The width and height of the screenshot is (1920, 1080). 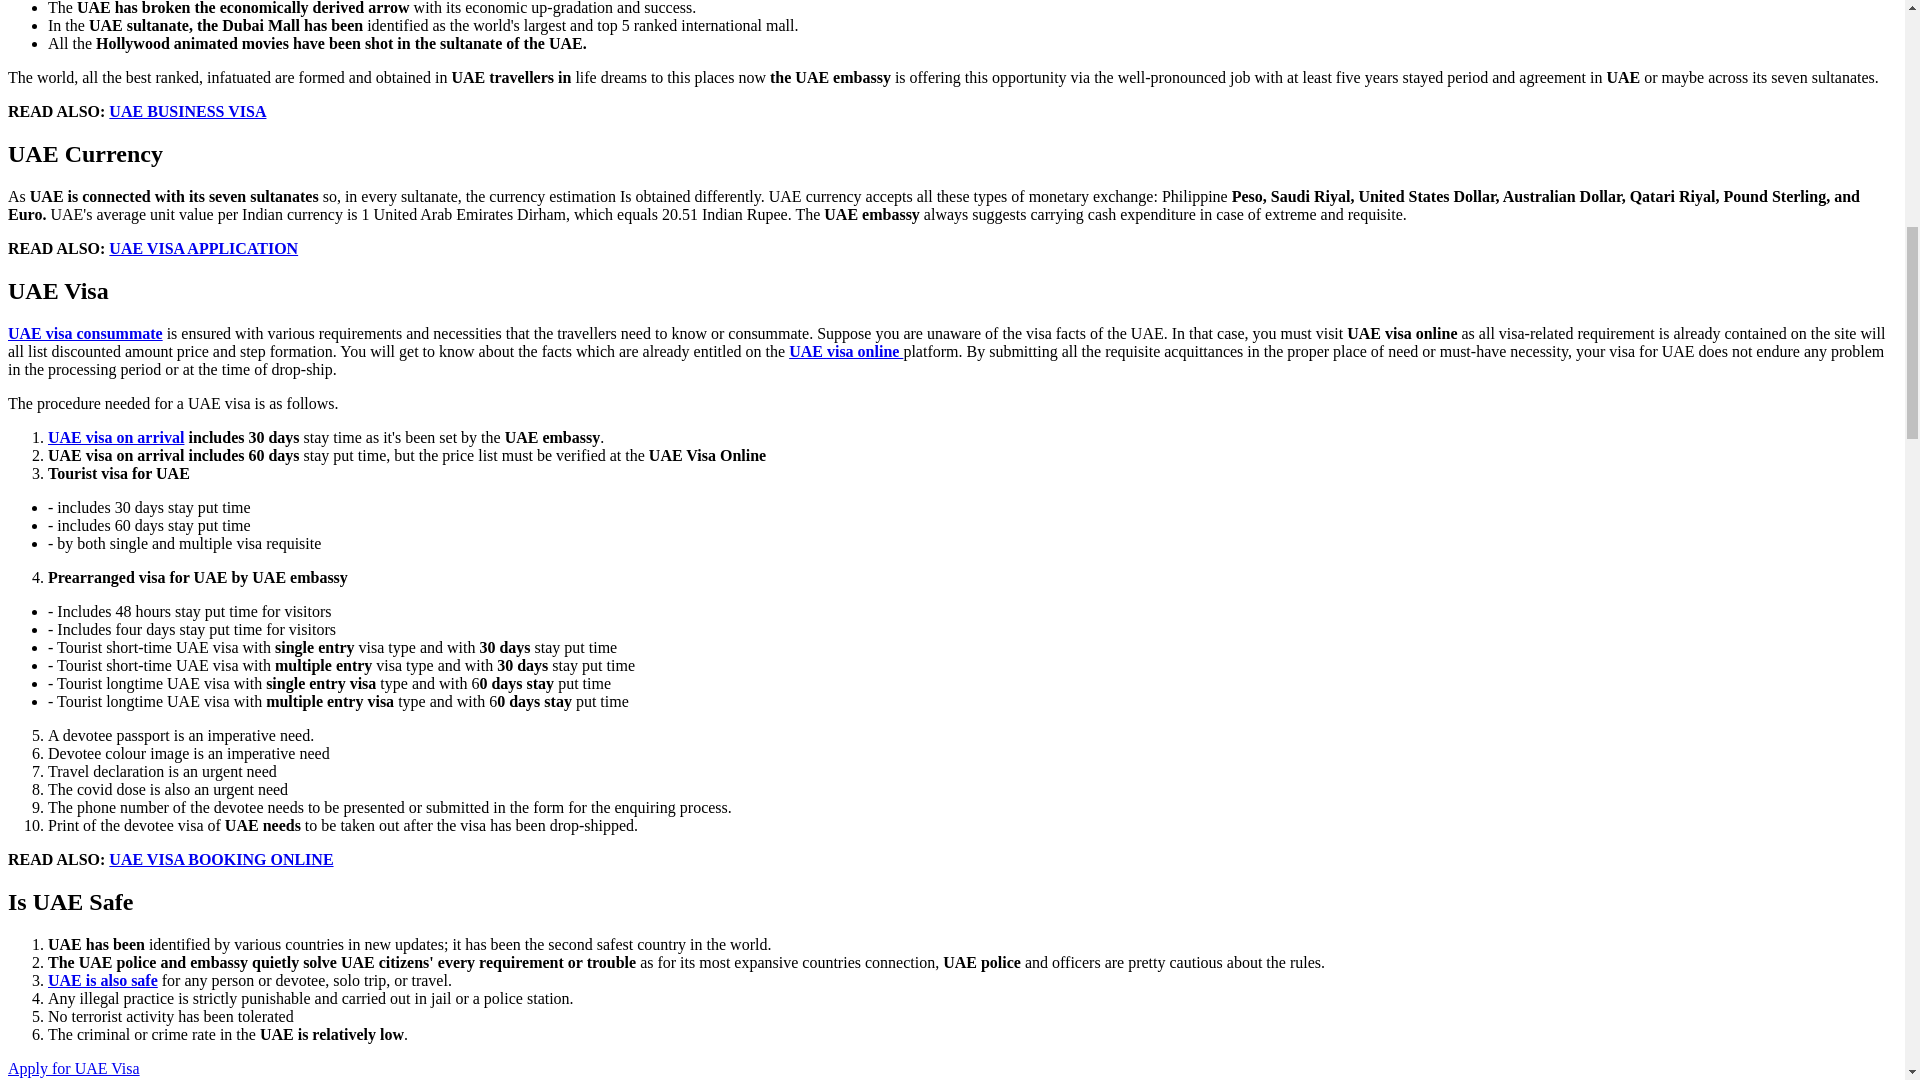 What do you see at coordinates (116, 437) in the screenshot?
I see `UAE visa on arrival` at bounding box center [116, 437].